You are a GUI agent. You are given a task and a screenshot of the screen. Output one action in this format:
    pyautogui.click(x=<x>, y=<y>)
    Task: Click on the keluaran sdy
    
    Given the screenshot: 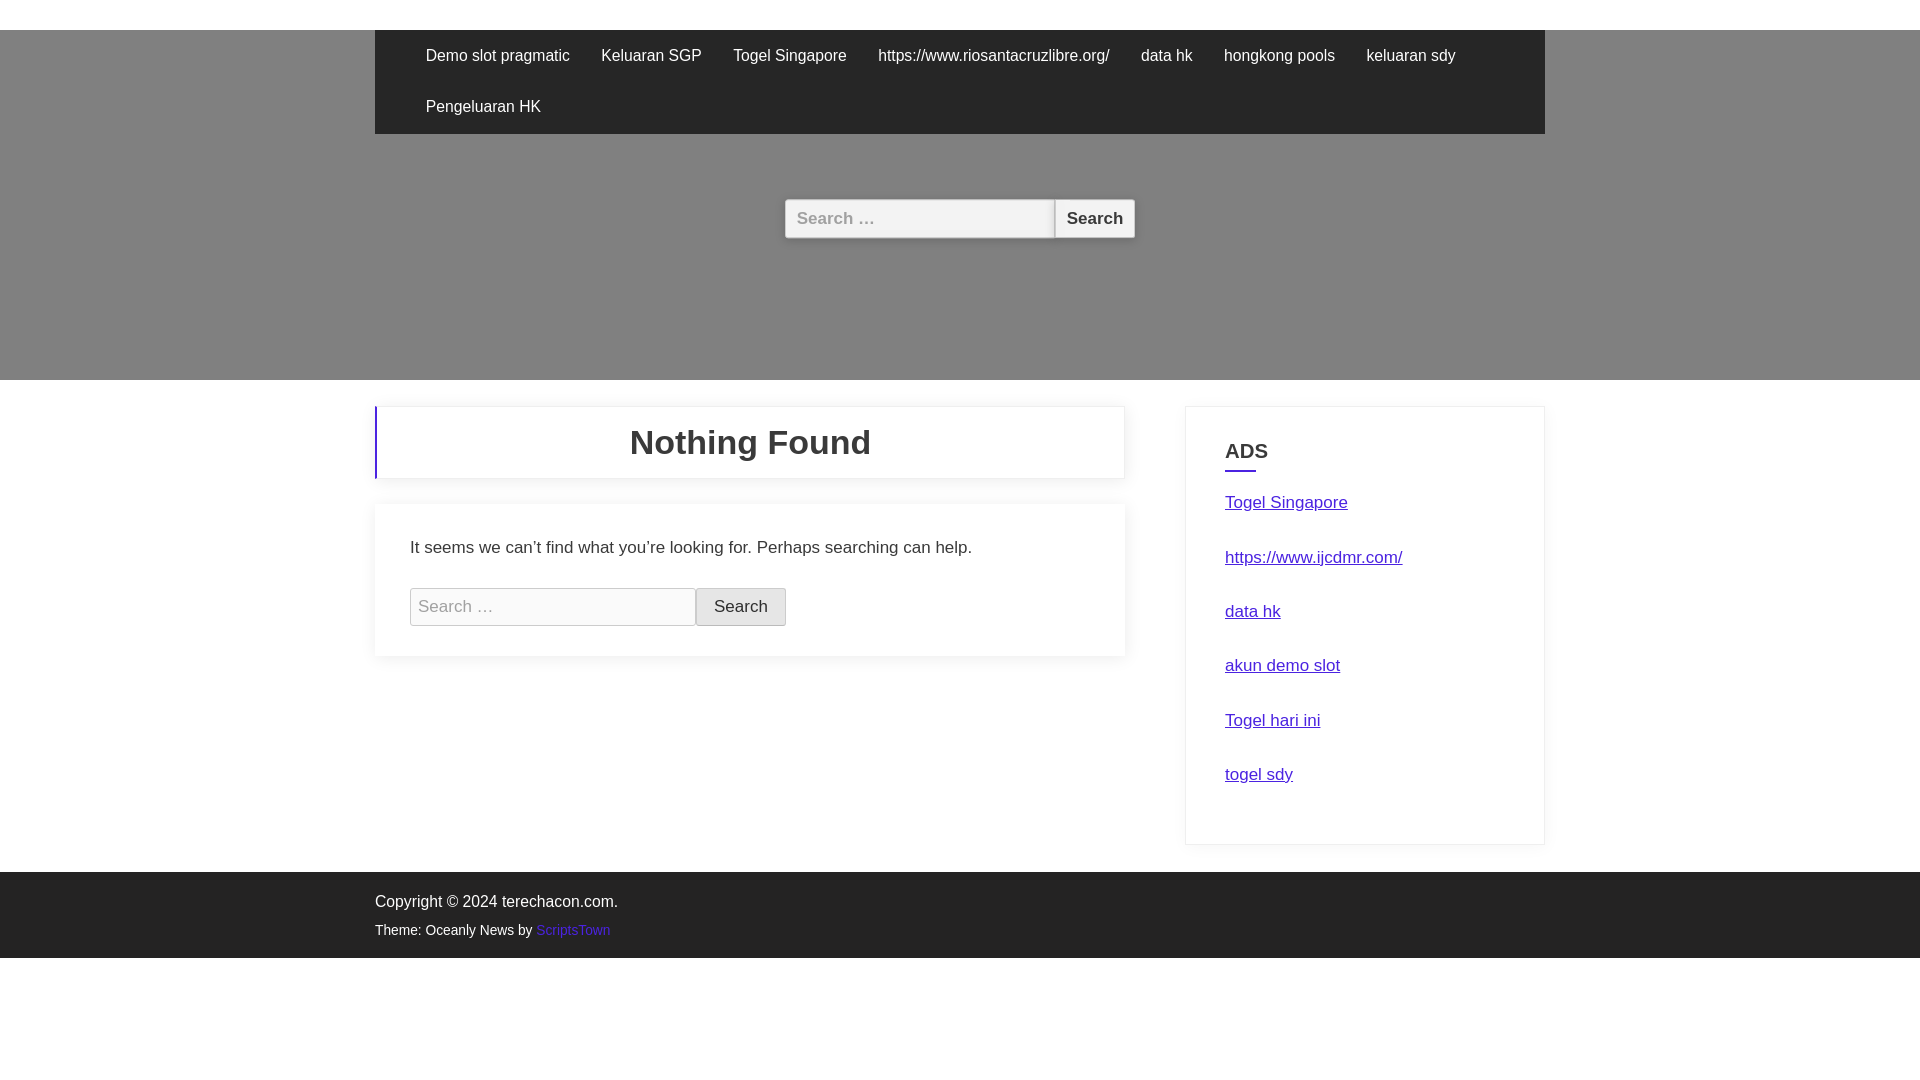 What is the action you would take?
    pyautogui.click(x=1410, y=55)
    